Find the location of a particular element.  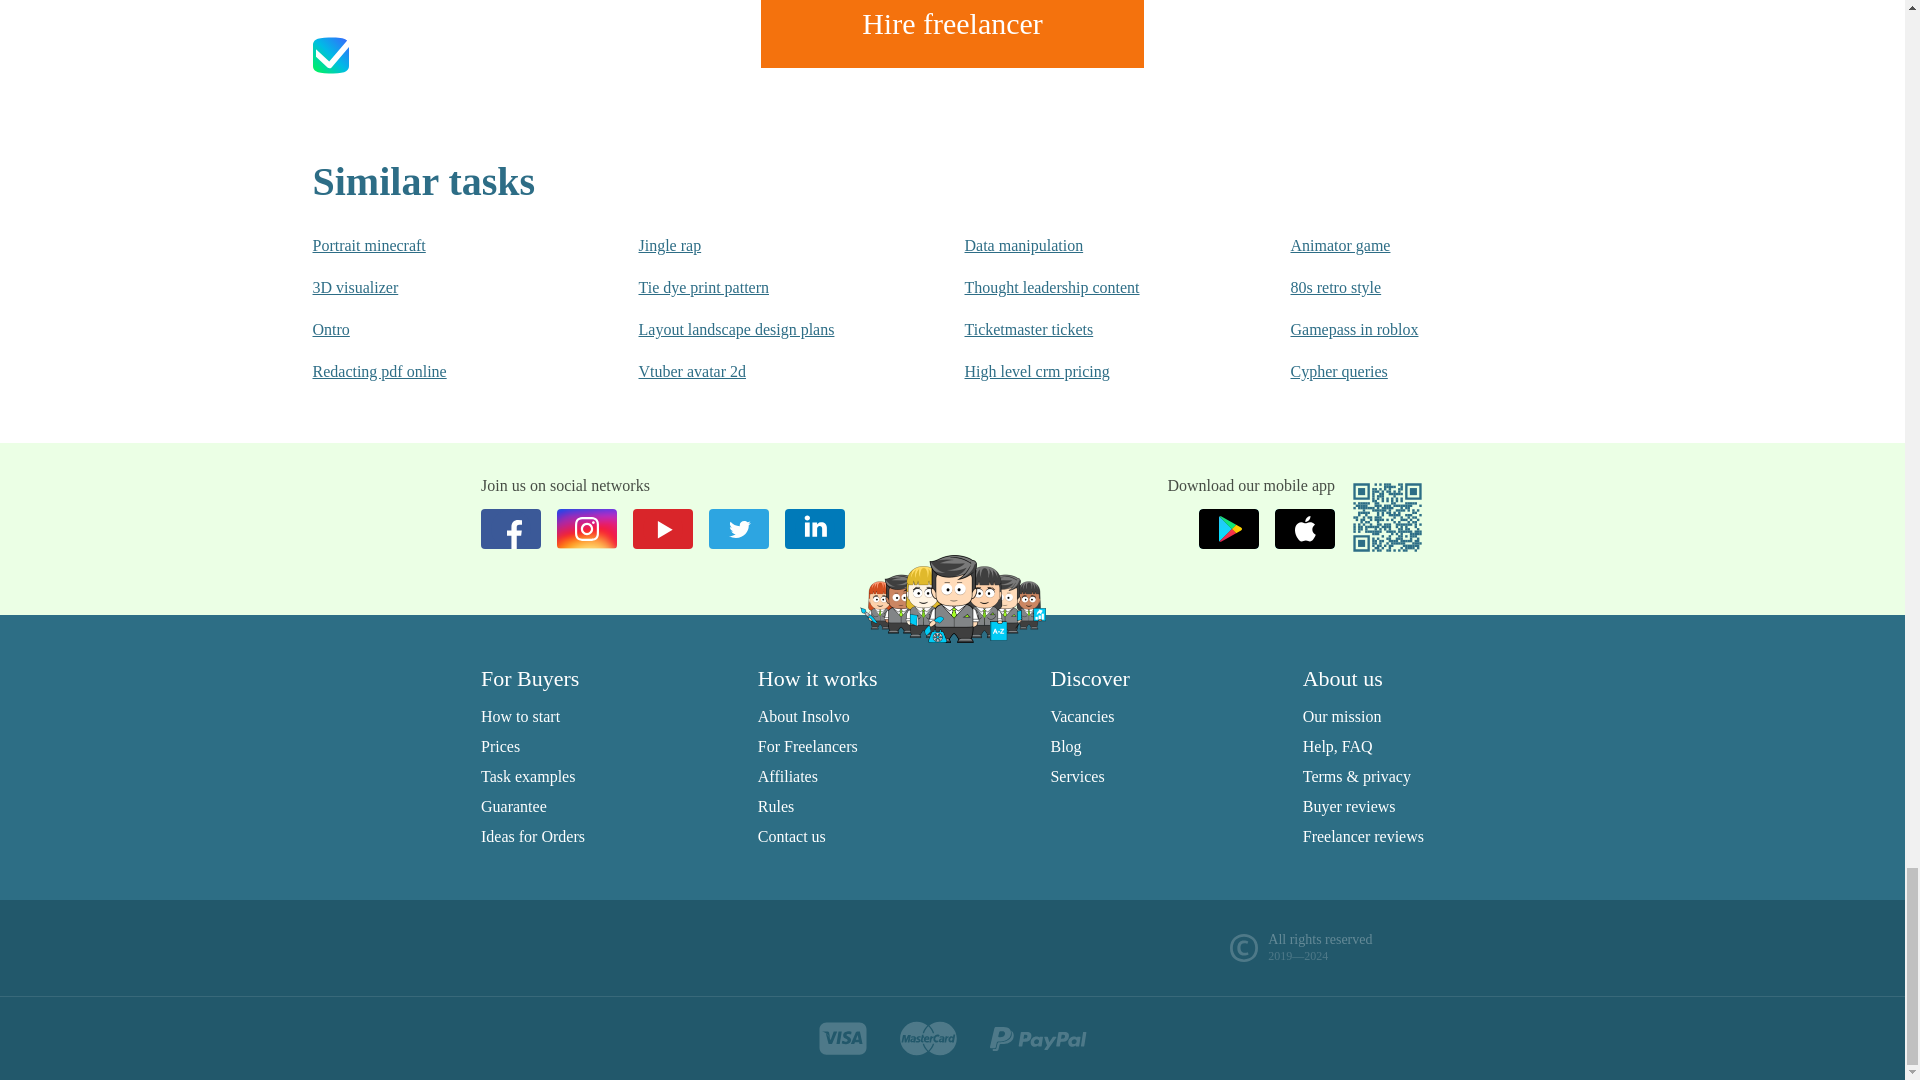

Jingle rap is located at coordinates (760, 246).